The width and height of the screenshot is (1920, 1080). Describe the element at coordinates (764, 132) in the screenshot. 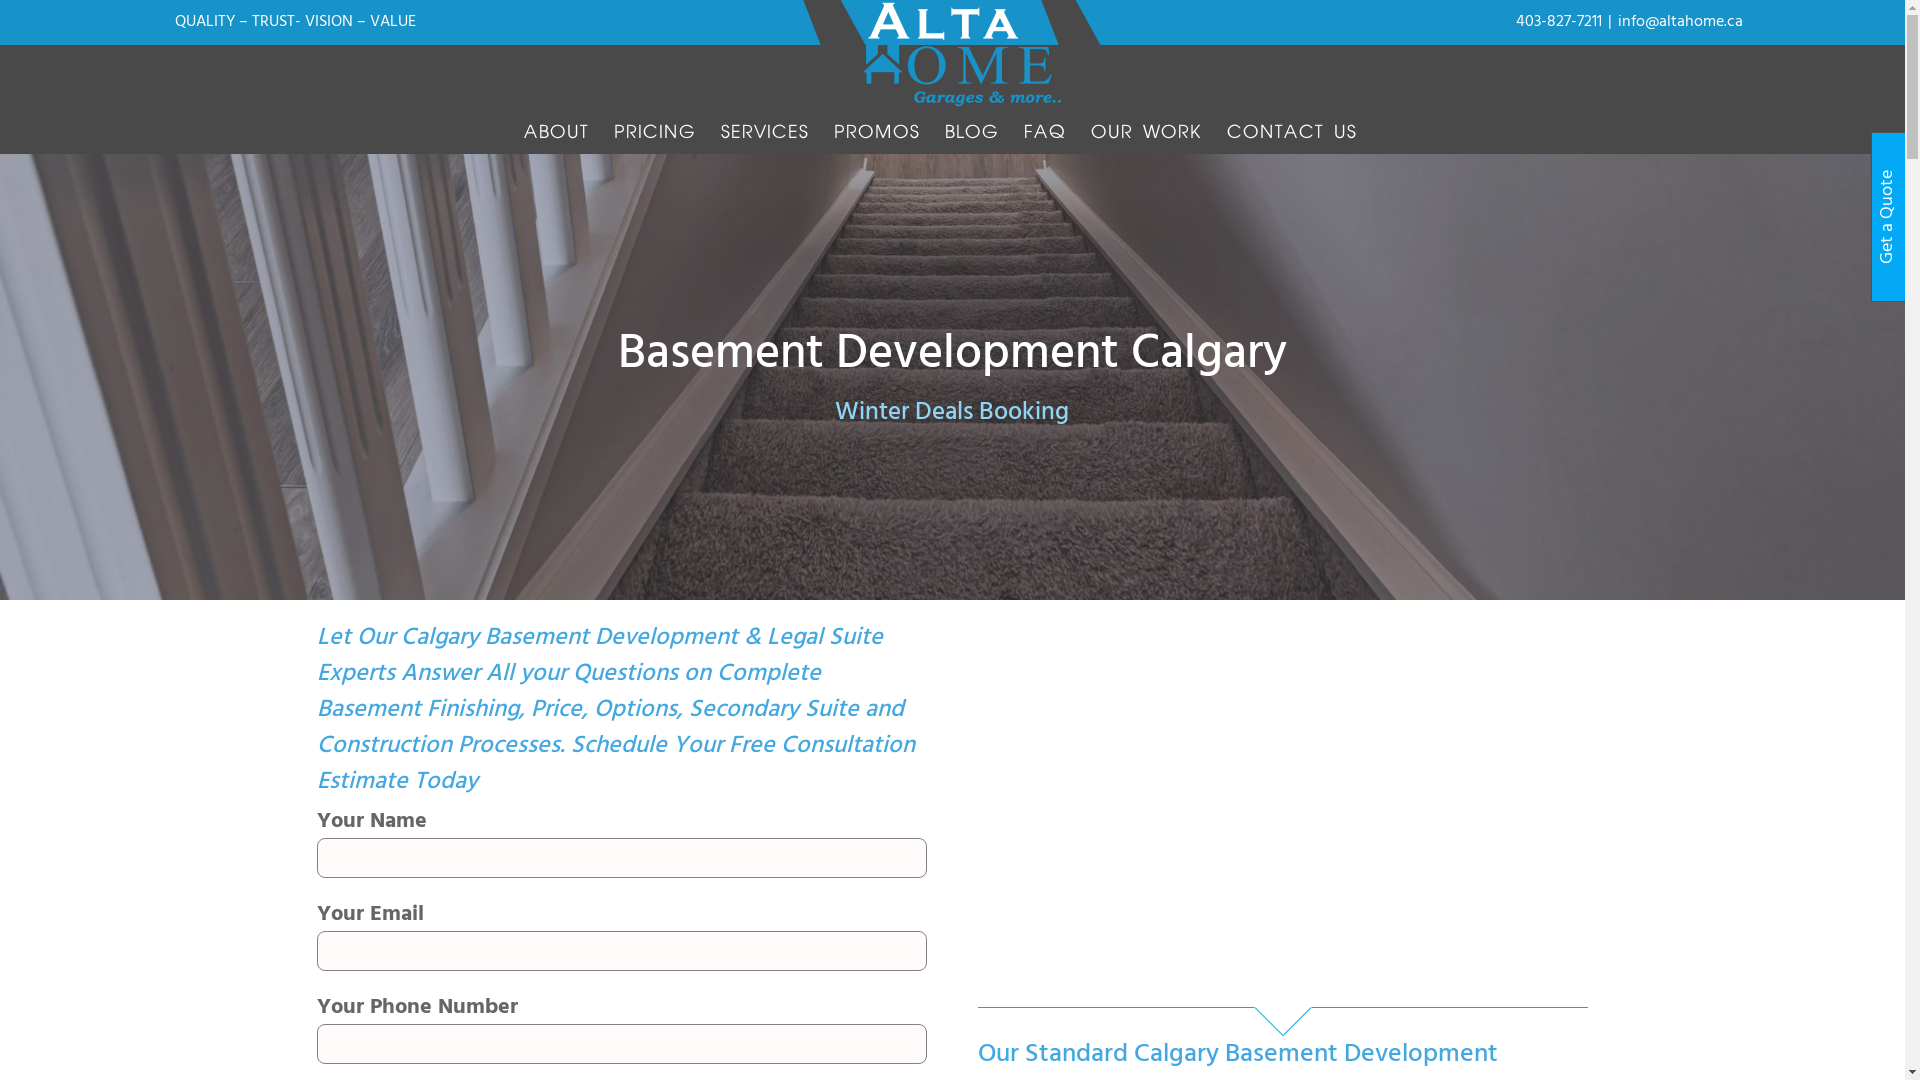

I see `SERVICES` at that location.